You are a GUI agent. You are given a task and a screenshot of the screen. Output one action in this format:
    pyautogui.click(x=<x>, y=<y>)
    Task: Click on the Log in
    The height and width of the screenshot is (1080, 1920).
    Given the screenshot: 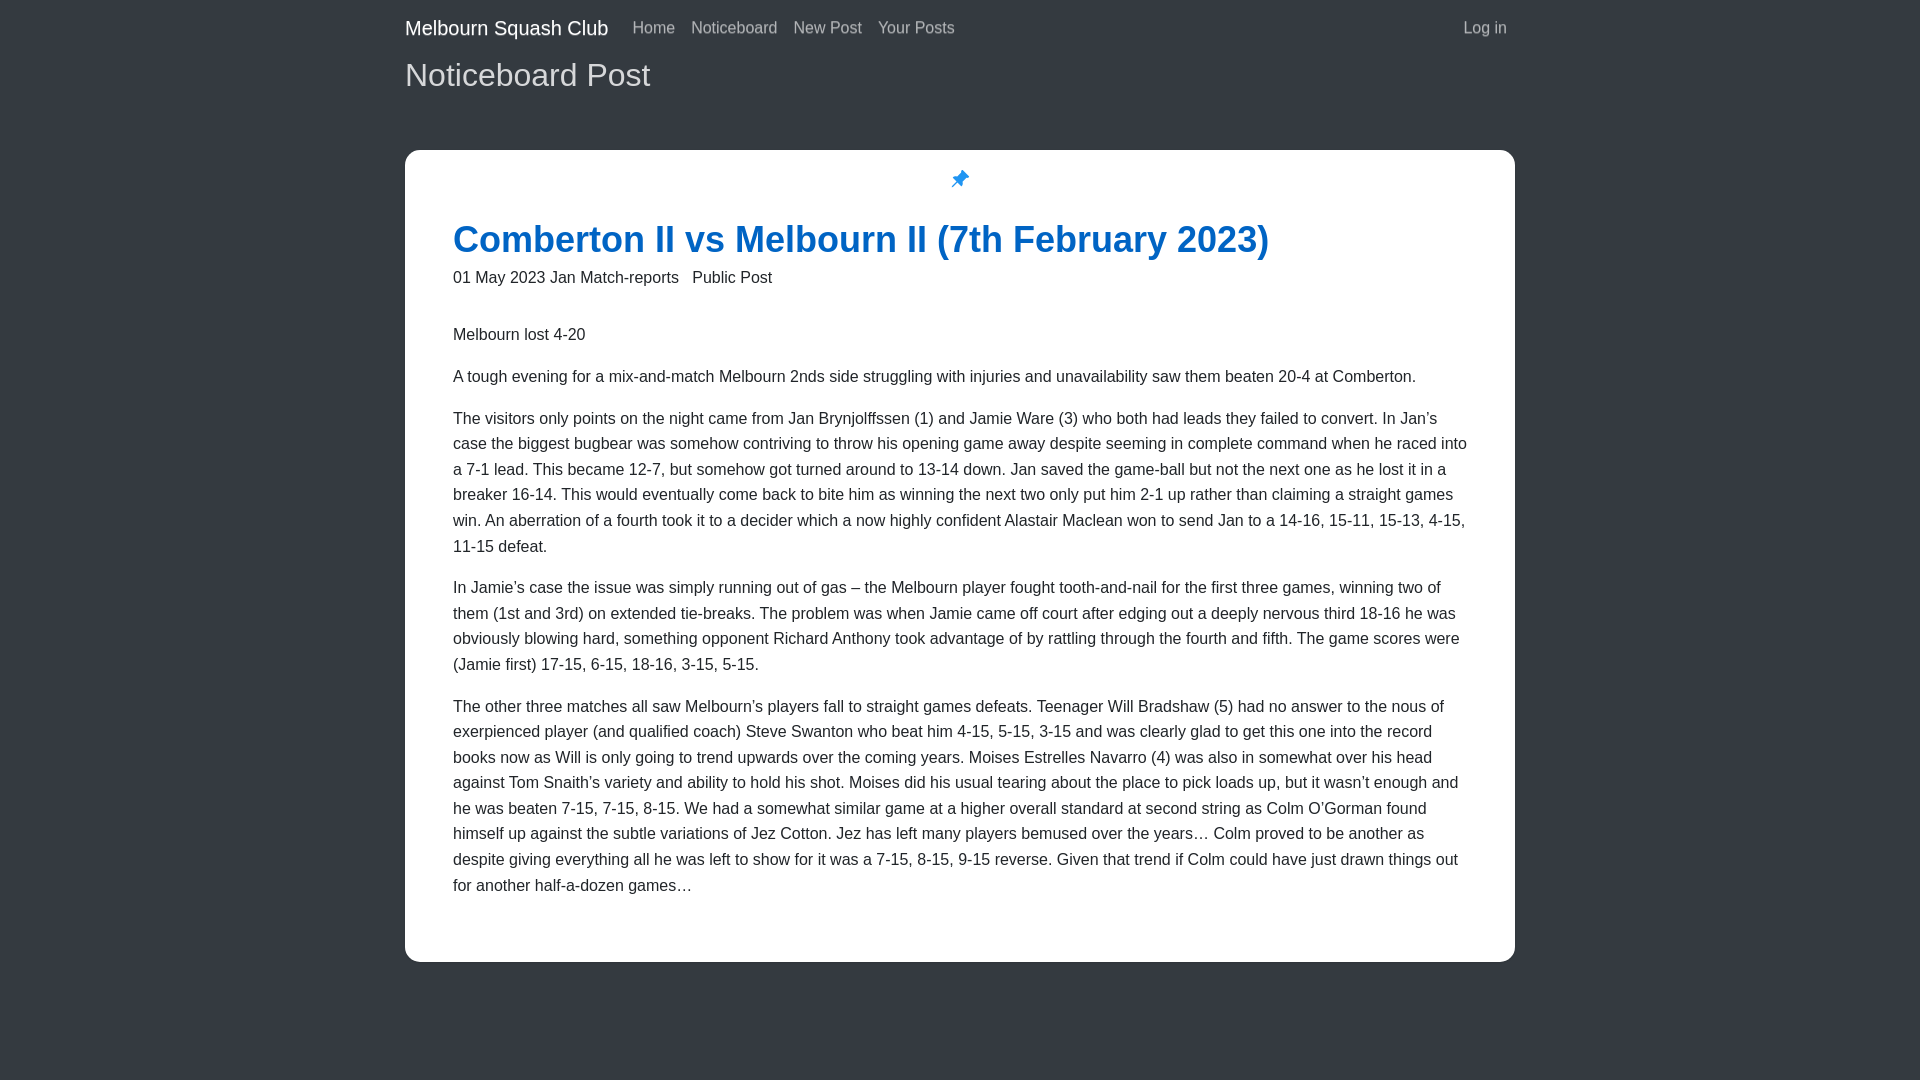 What is the action you would take?
    pyautogui.click(x=1484, y=27)
    